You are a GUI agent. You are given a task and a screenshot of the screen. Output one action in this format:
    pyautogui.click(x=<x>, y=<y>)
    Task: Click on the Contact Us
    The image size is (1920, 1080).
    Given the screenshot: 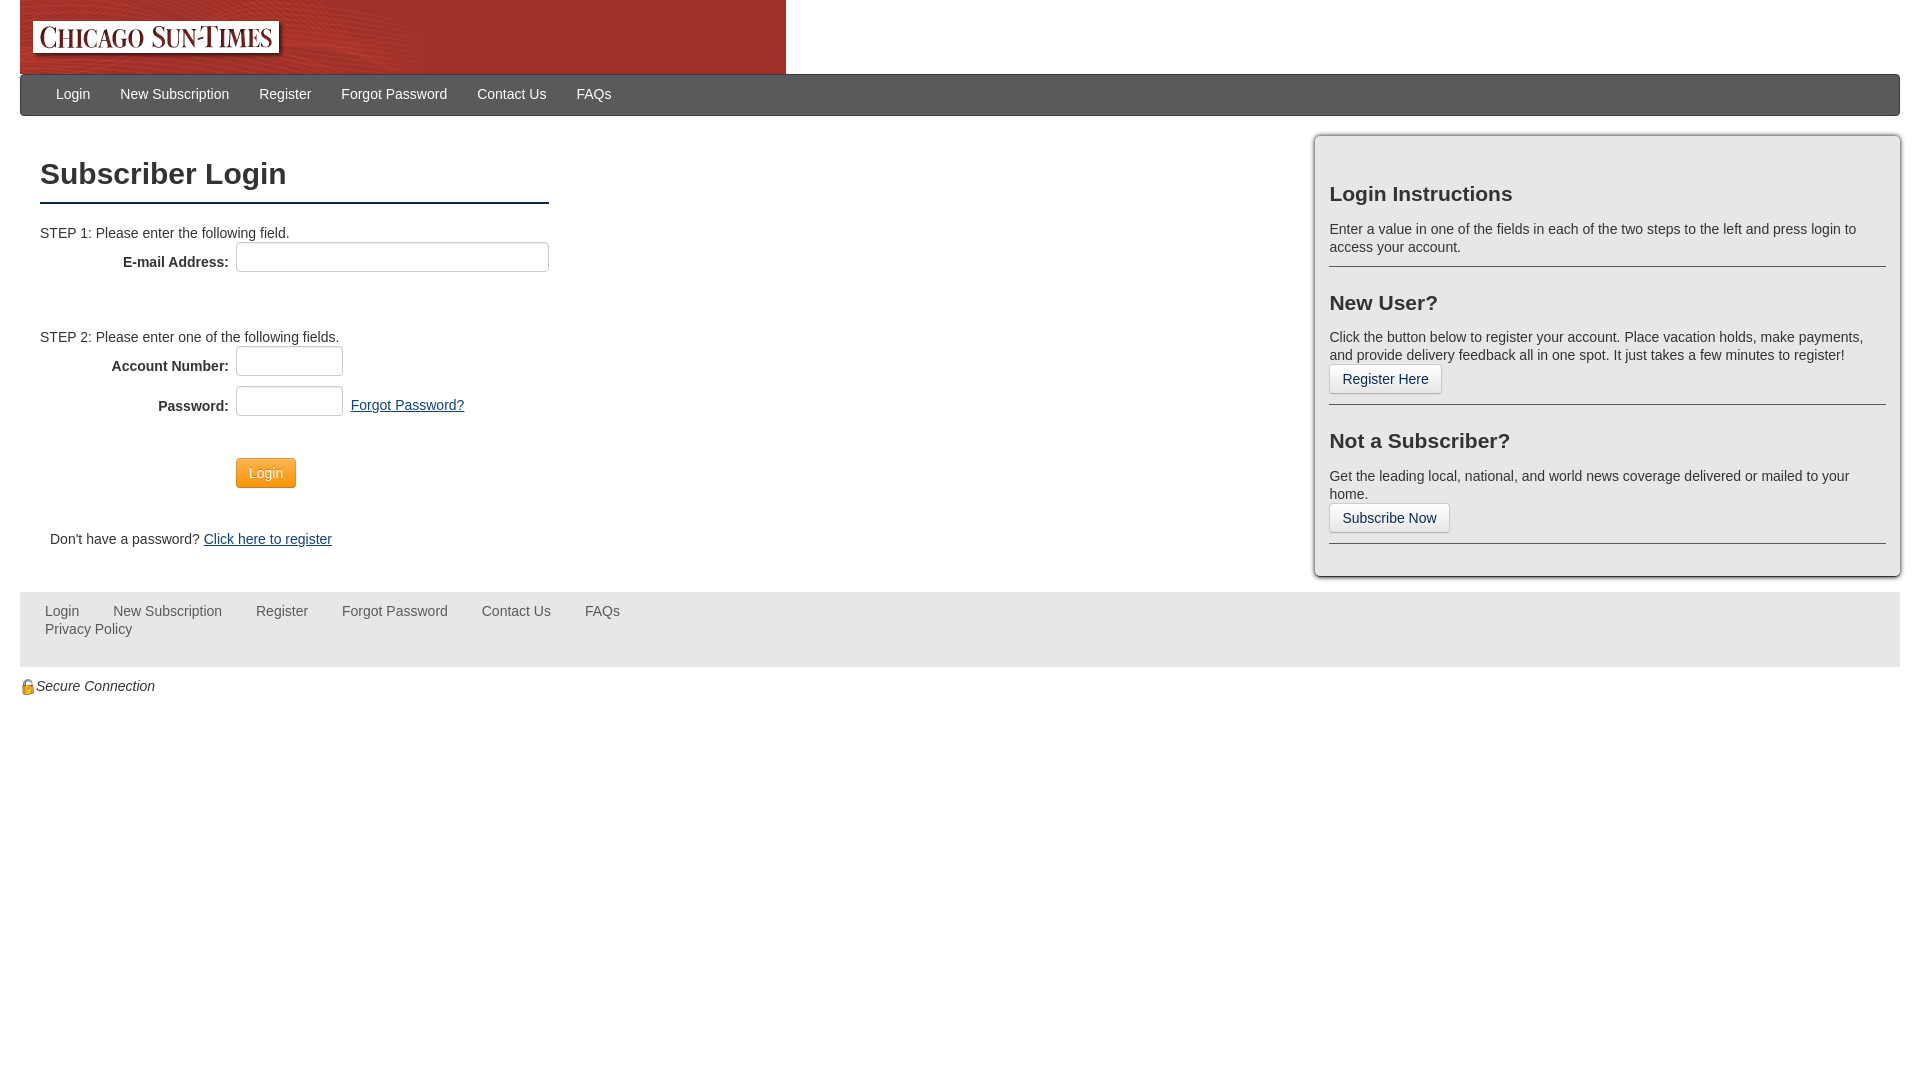 What is the action you would take?
    pyautogui.click(x=511, y=94)
    